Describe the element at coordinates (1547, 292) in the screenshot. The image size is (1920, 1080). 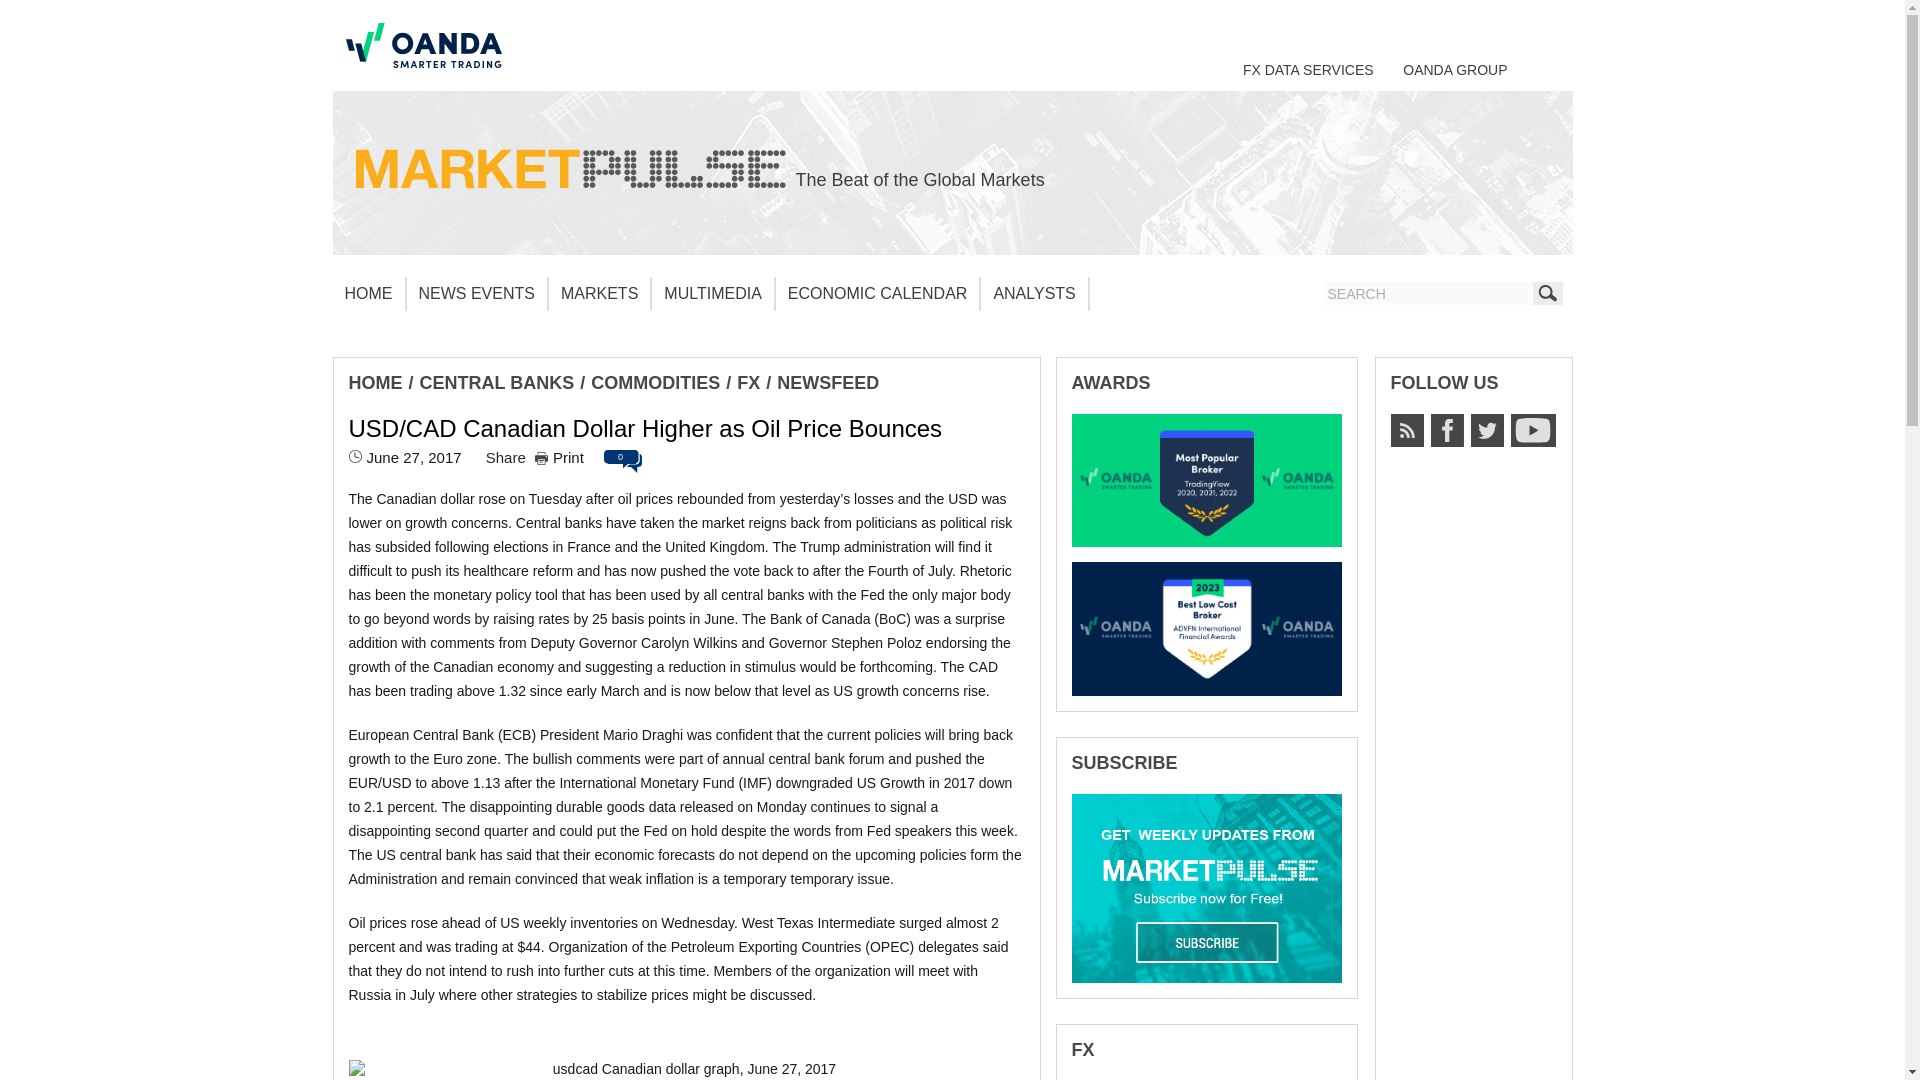
I see `Find` at that location.